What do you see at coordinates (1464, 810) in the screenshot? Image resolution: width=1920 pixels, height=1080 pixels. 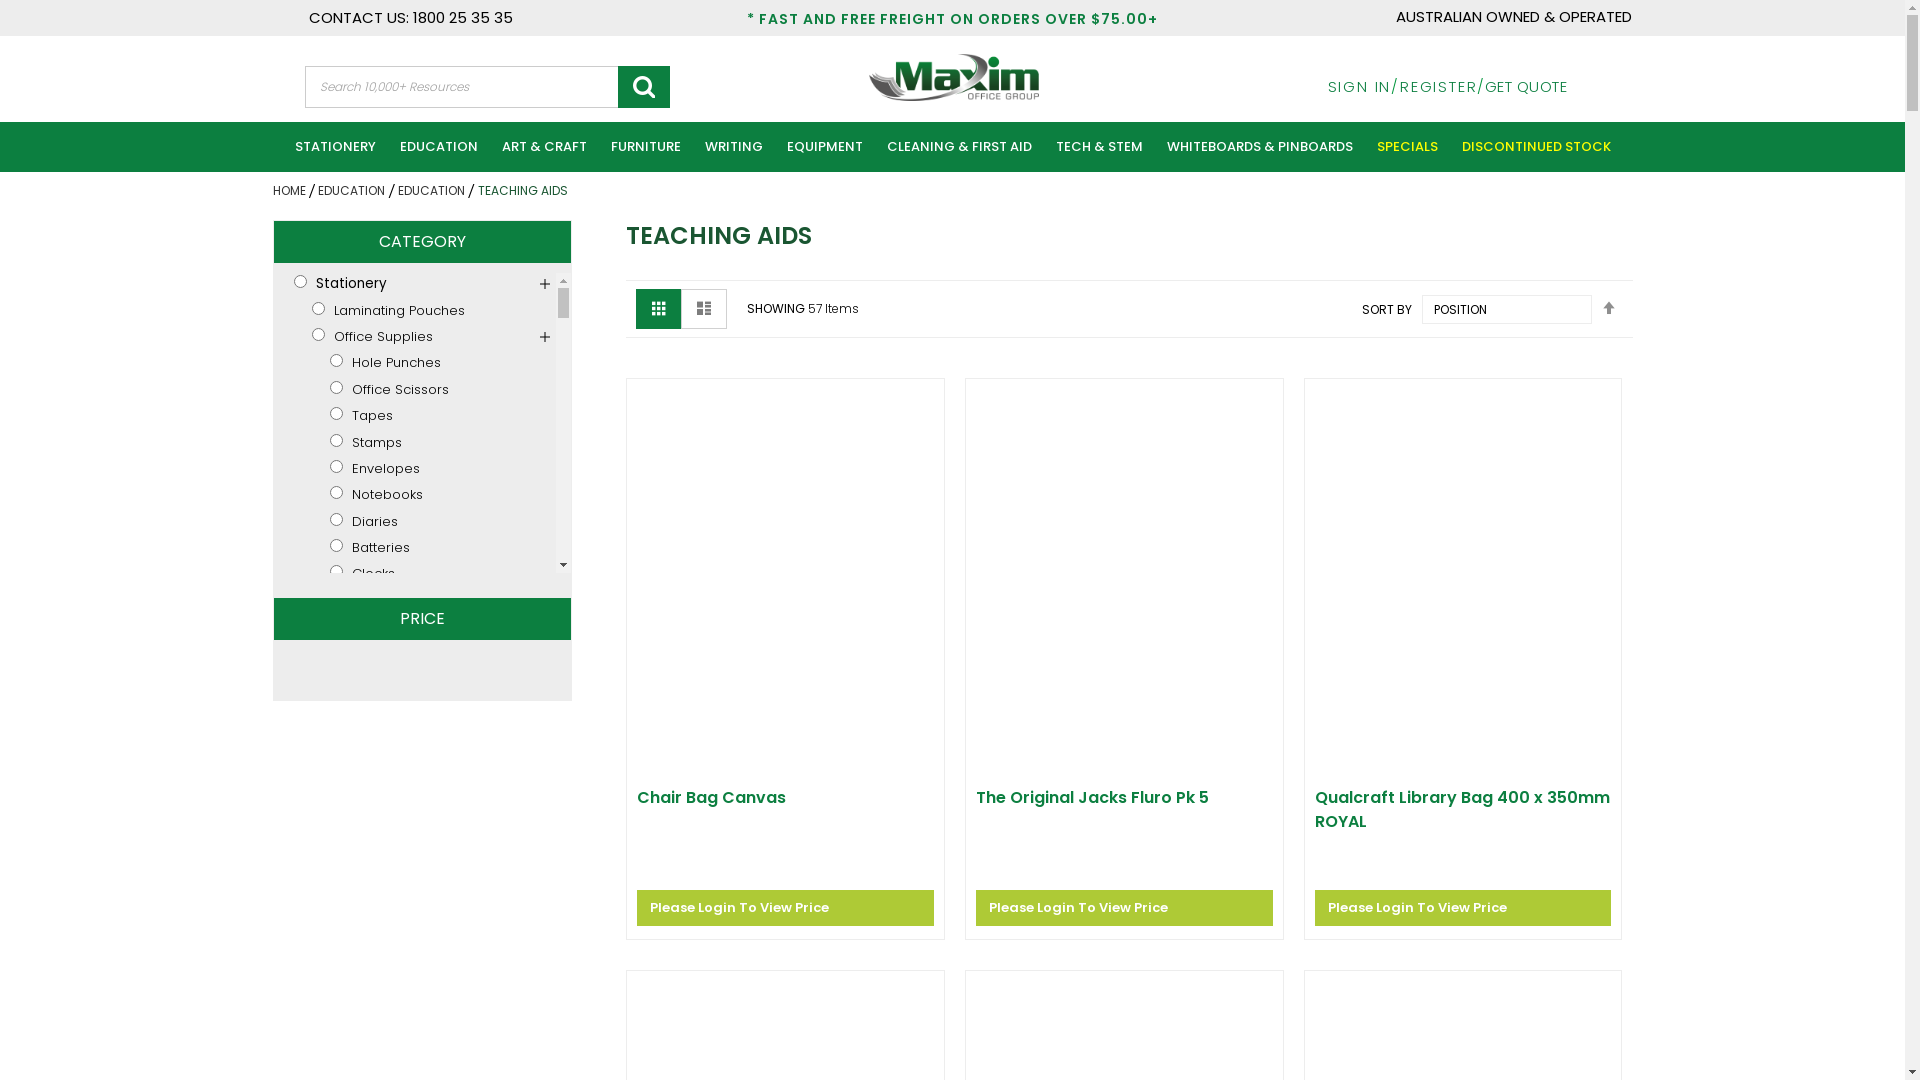 I see `Qualcraft Library Bag 400 x 350mm ROYAL` at bounding box center [1464, 810].